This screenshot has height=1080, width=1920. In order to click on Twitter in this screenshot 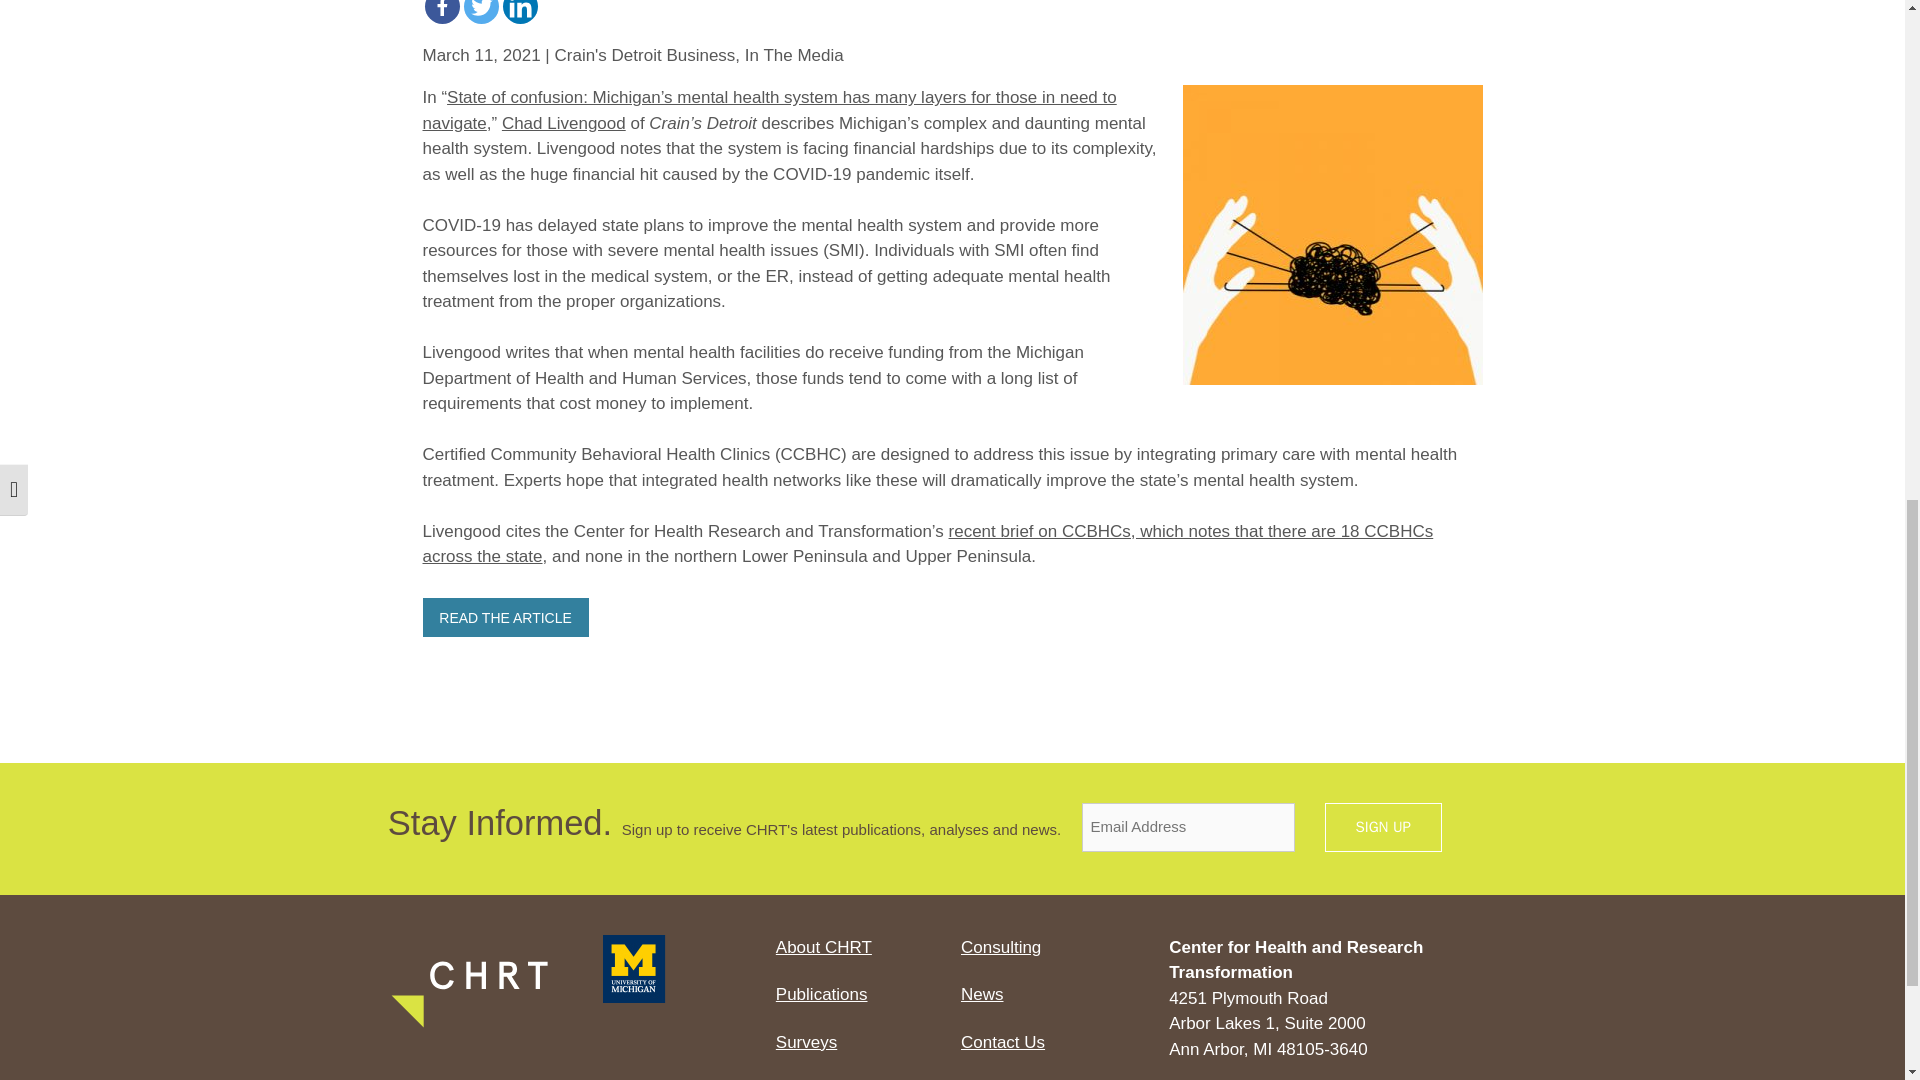, I will do `click(482, 12)`.